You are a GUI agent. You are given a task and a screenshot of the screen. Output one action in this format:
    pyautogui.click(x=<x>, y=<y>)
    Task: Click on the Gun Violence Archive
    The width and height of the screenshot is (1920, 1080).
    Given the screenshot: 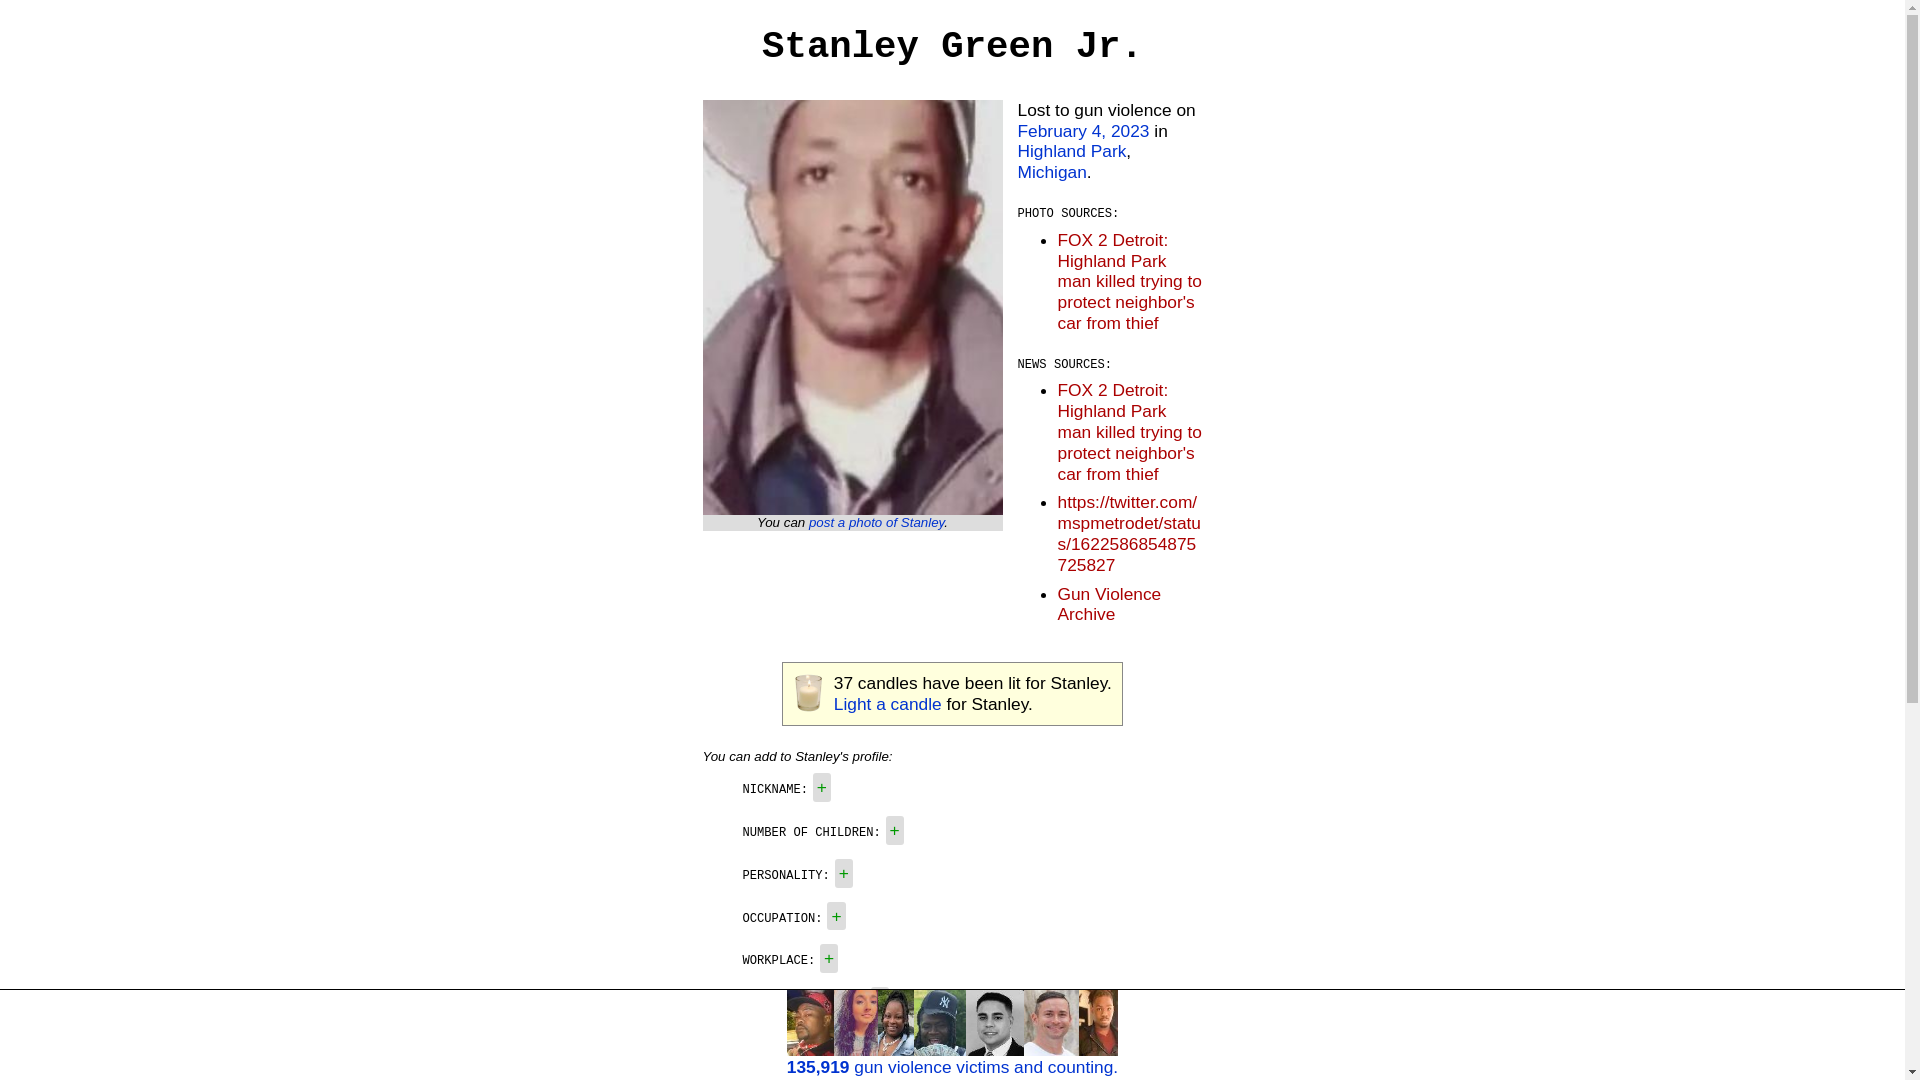 What is the action you would take?
    pyautogui.click(x=1109, y=604)
    